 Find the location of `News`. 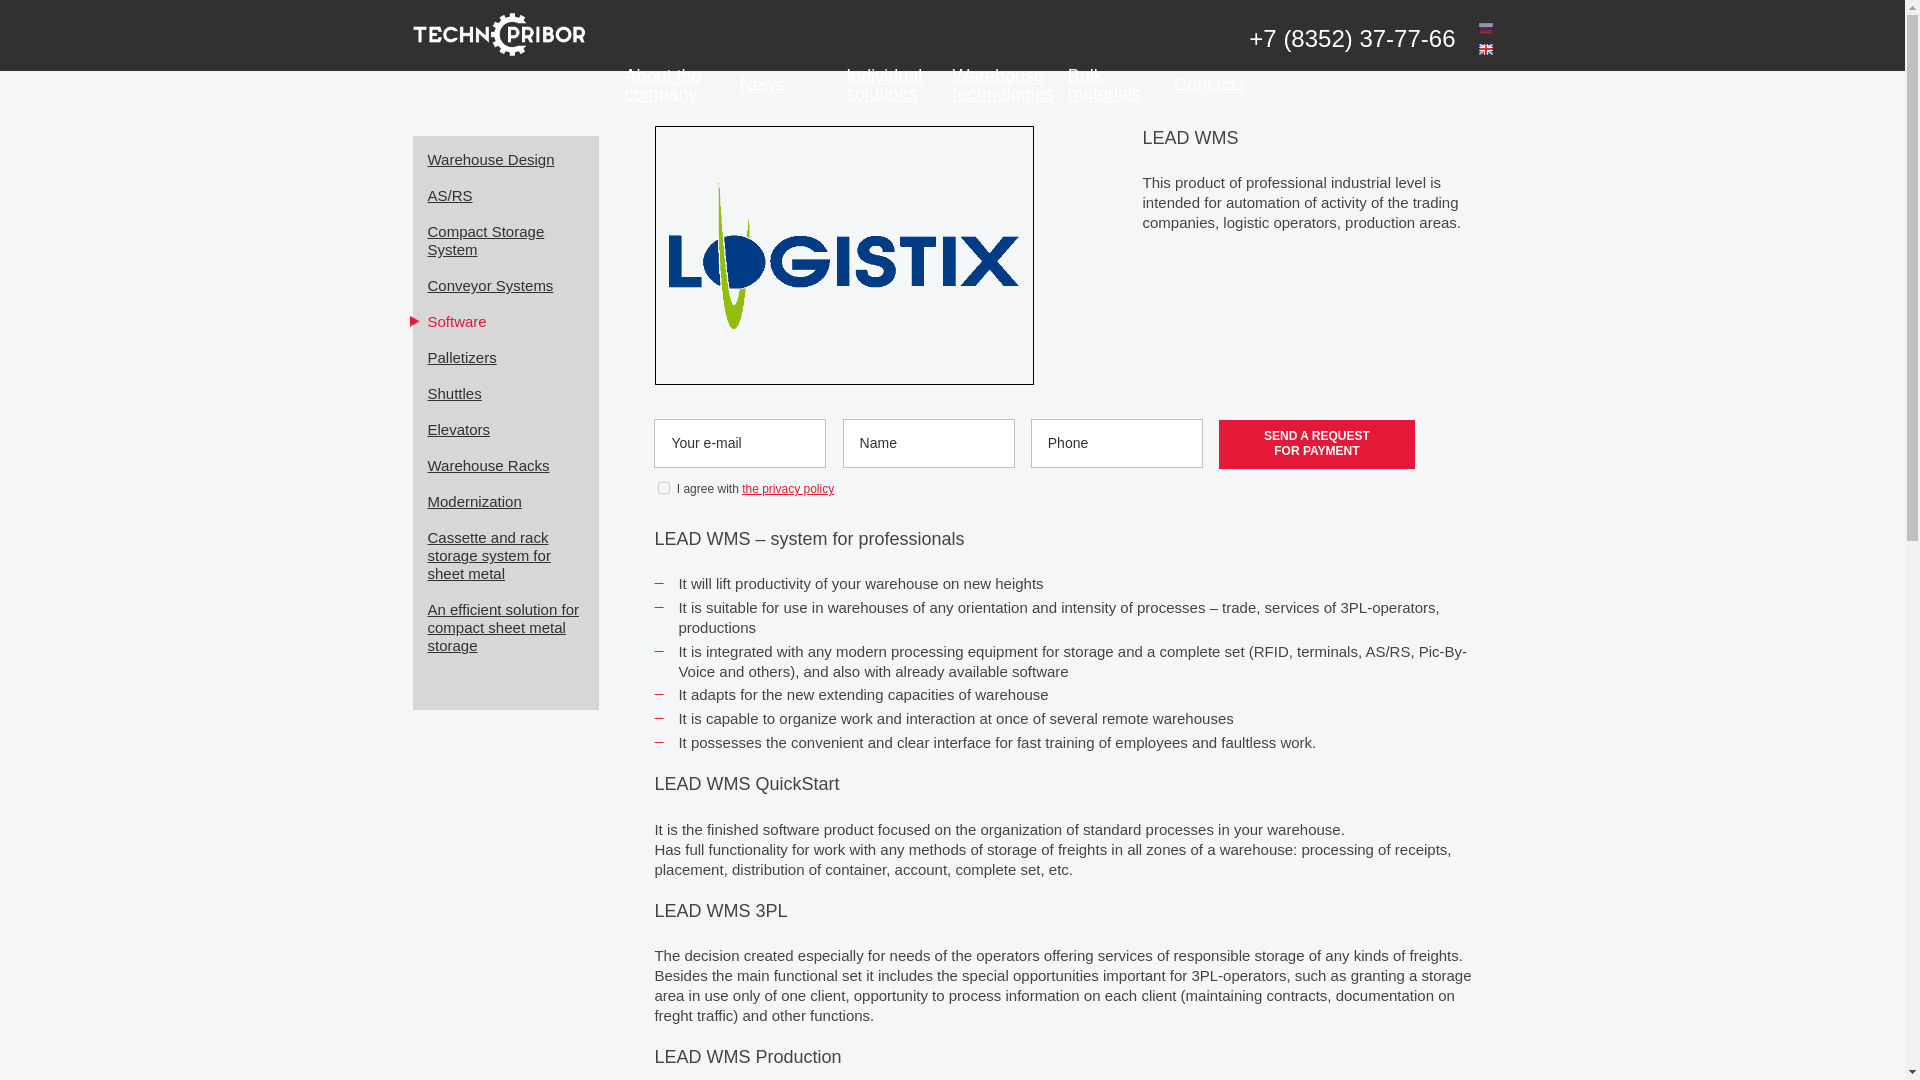

News is located at coordinates (785, 84).